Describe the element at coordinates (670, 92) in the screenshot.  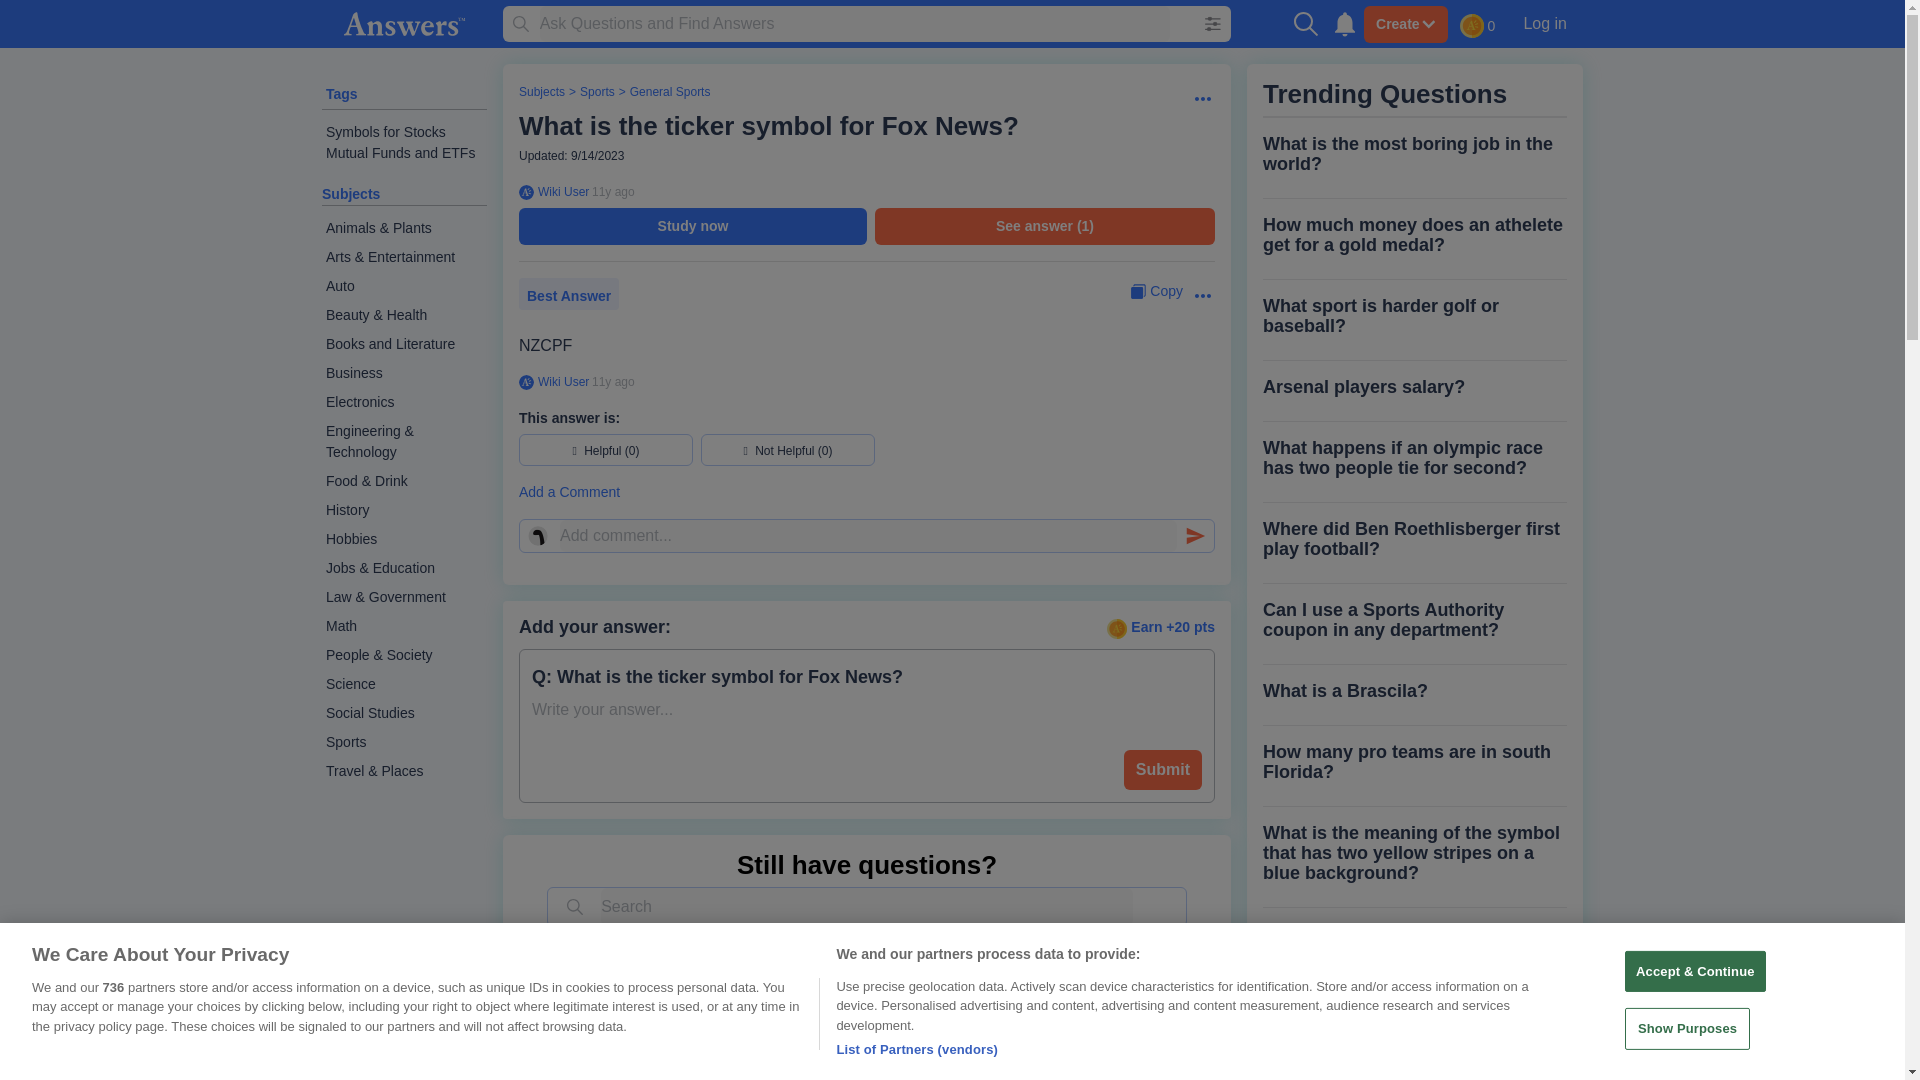
I see `General Sports` at that location.